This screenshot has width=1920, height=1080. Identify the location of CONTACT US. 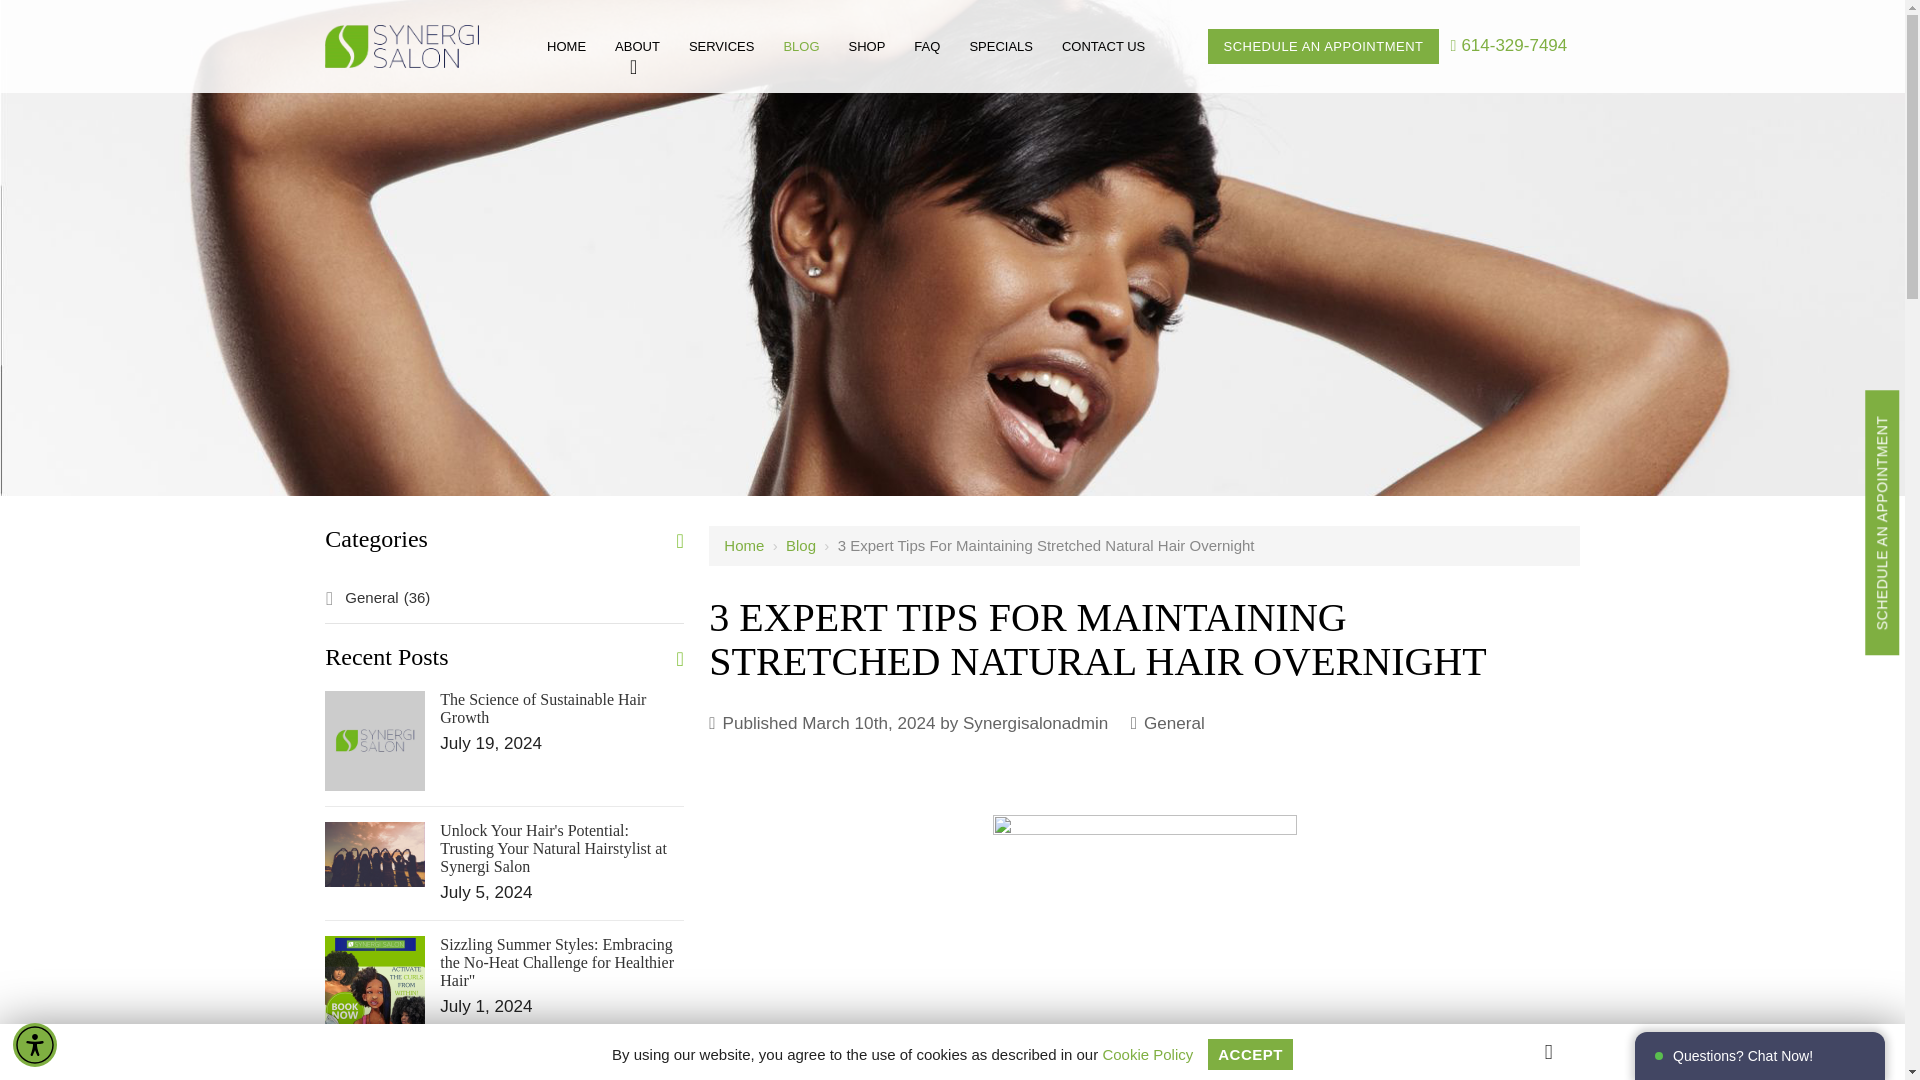
(1104, 46).